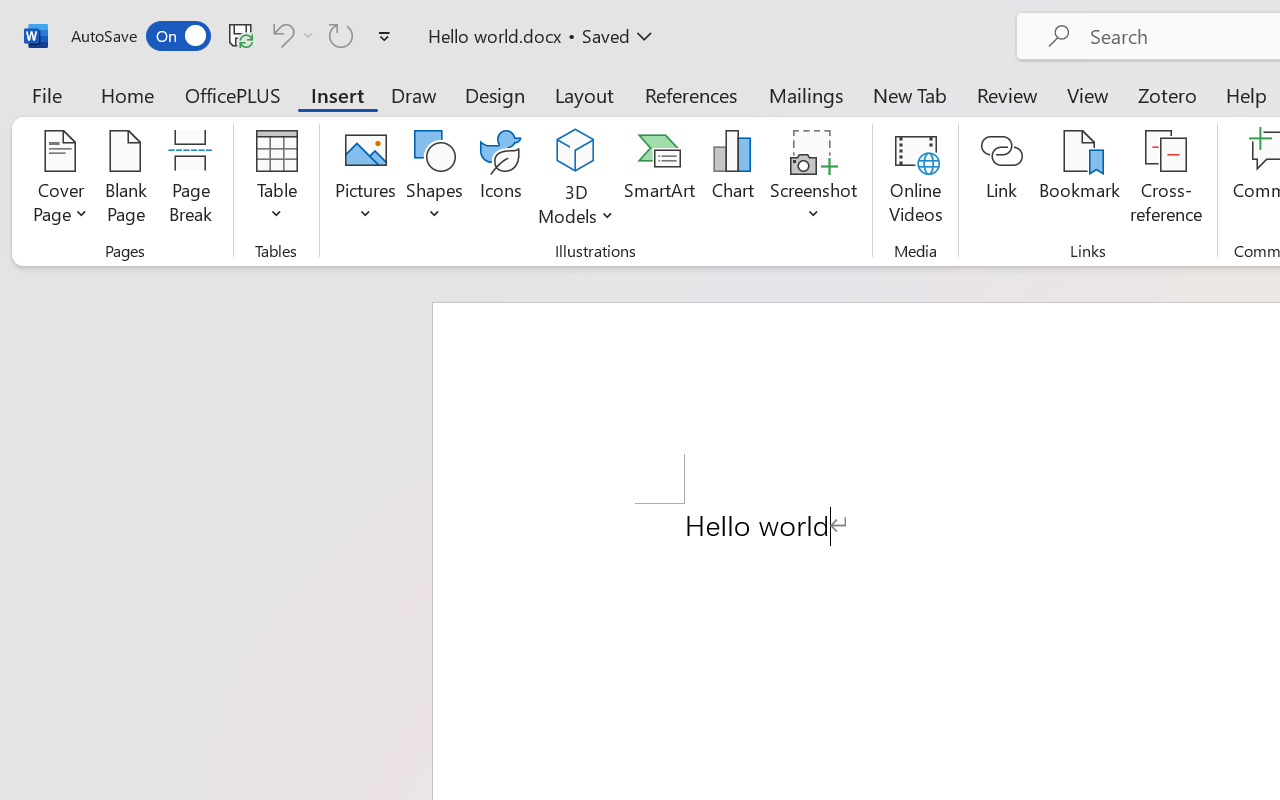 Image resolution: width=1280 pixels, height=800 pixels. I want to click on File Tab, so click(46, 94).